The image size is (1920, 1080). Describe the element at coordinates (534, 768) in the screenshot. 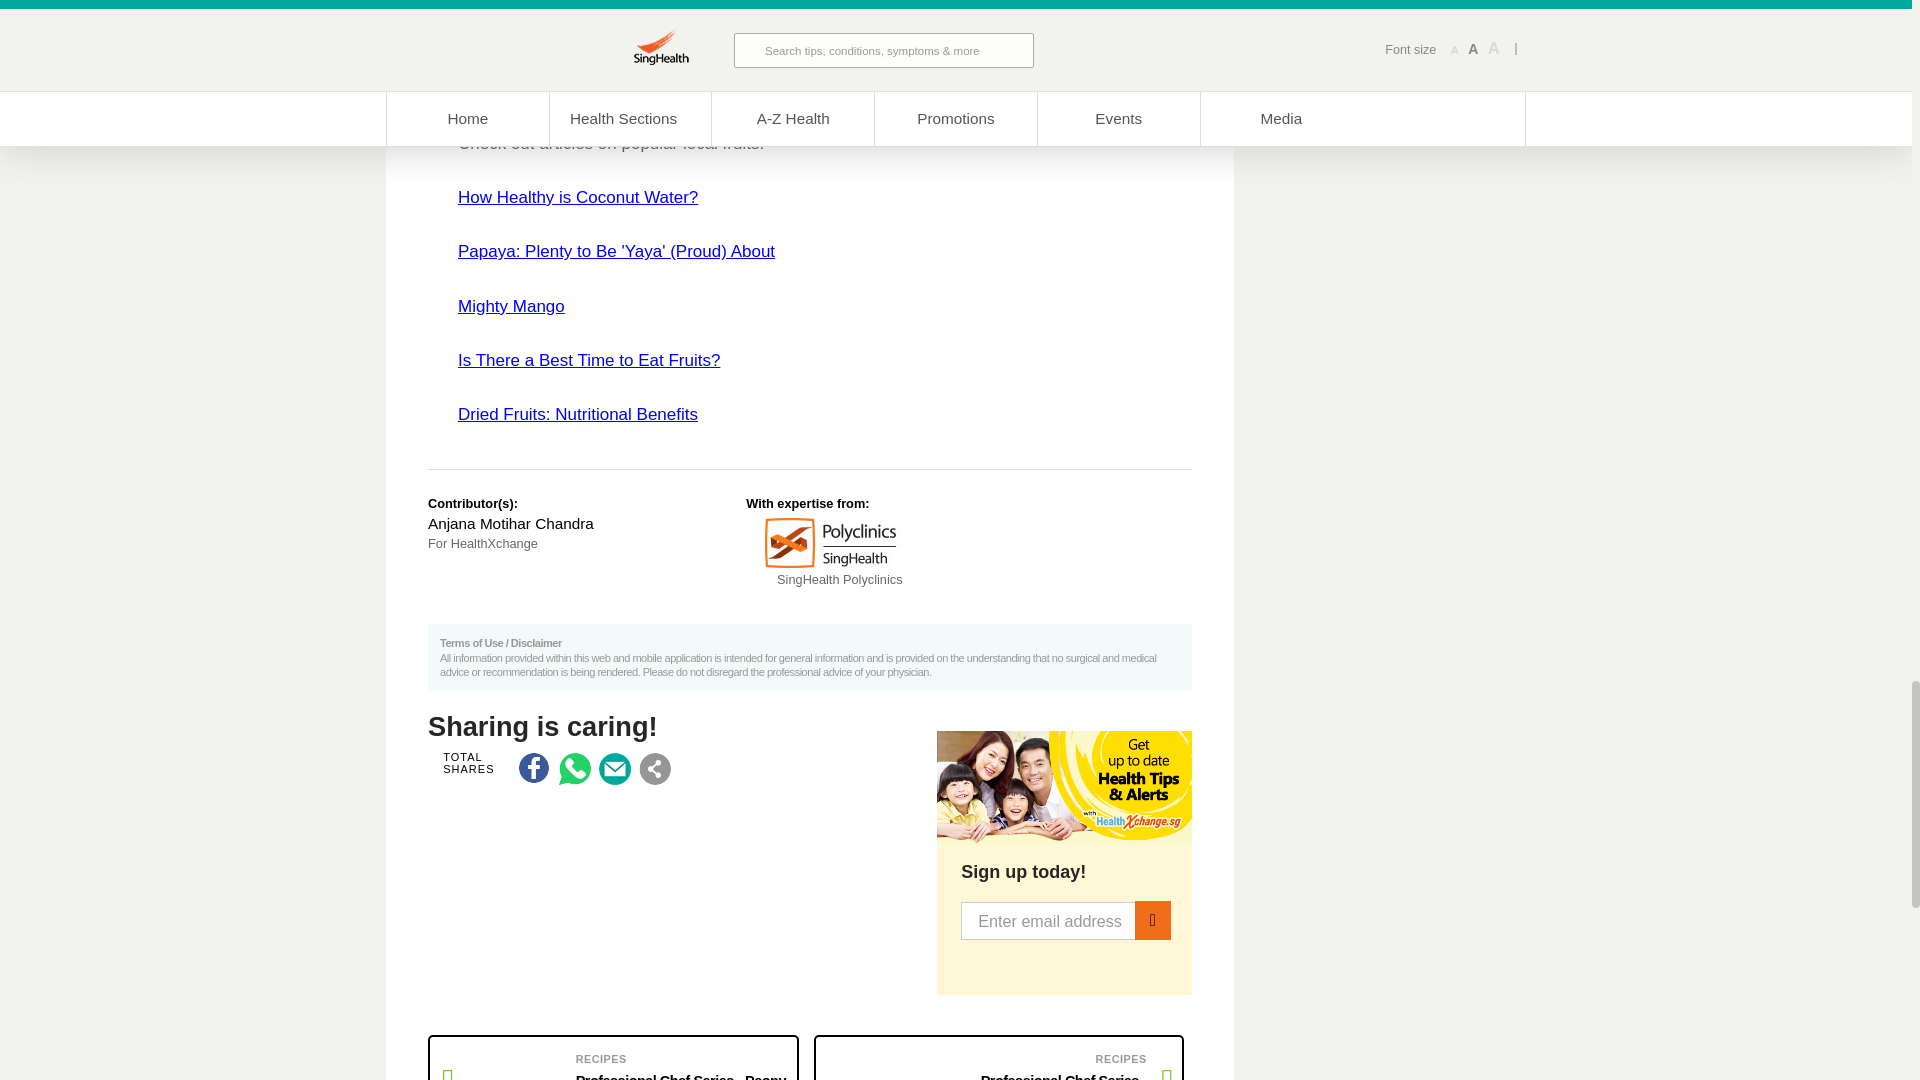

I see `Facebook` at that location.